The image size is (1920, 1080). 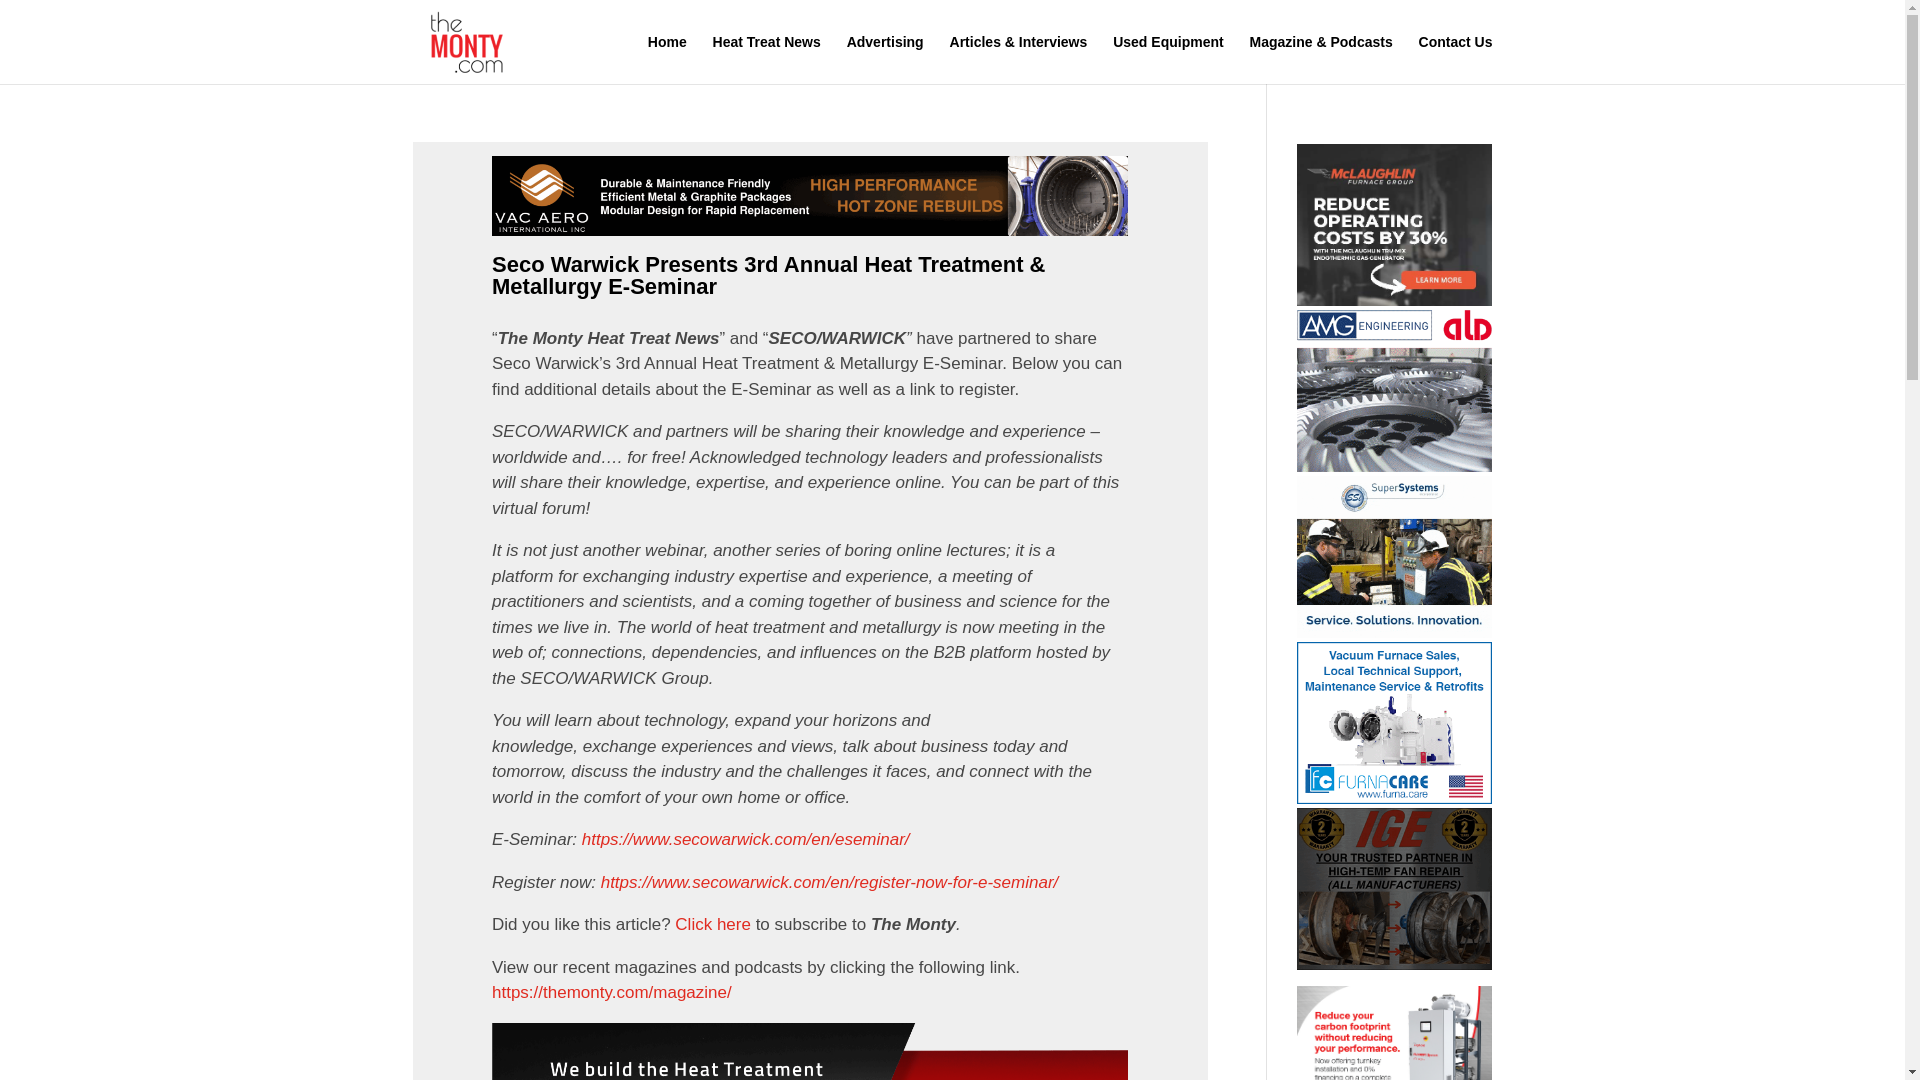 What do you see at coordinates (766, 59) in the screenshot?
I see `Heat Treat News` at bounding box center [766, 59].